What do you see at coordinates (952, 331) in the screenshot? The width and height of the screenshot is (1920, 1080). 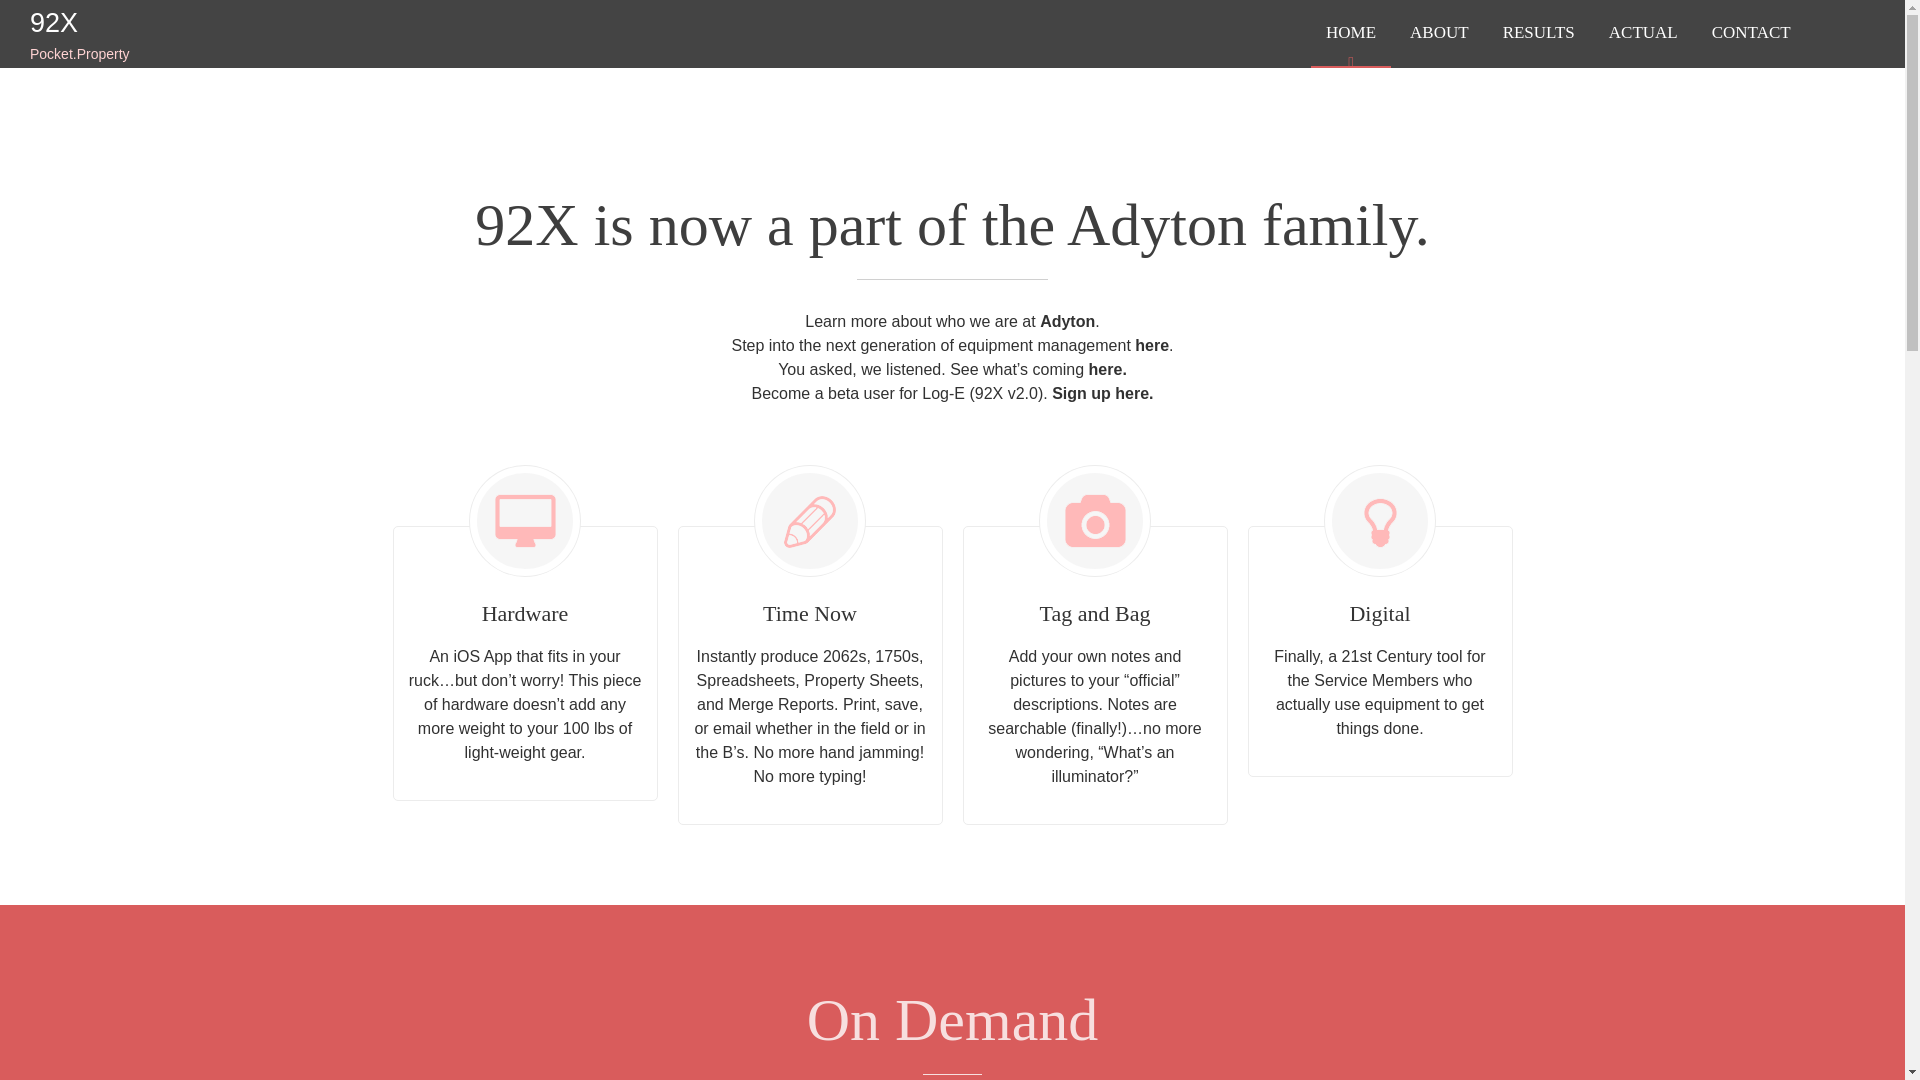 I see `Sign up here.` at bounding box center [952, 331].